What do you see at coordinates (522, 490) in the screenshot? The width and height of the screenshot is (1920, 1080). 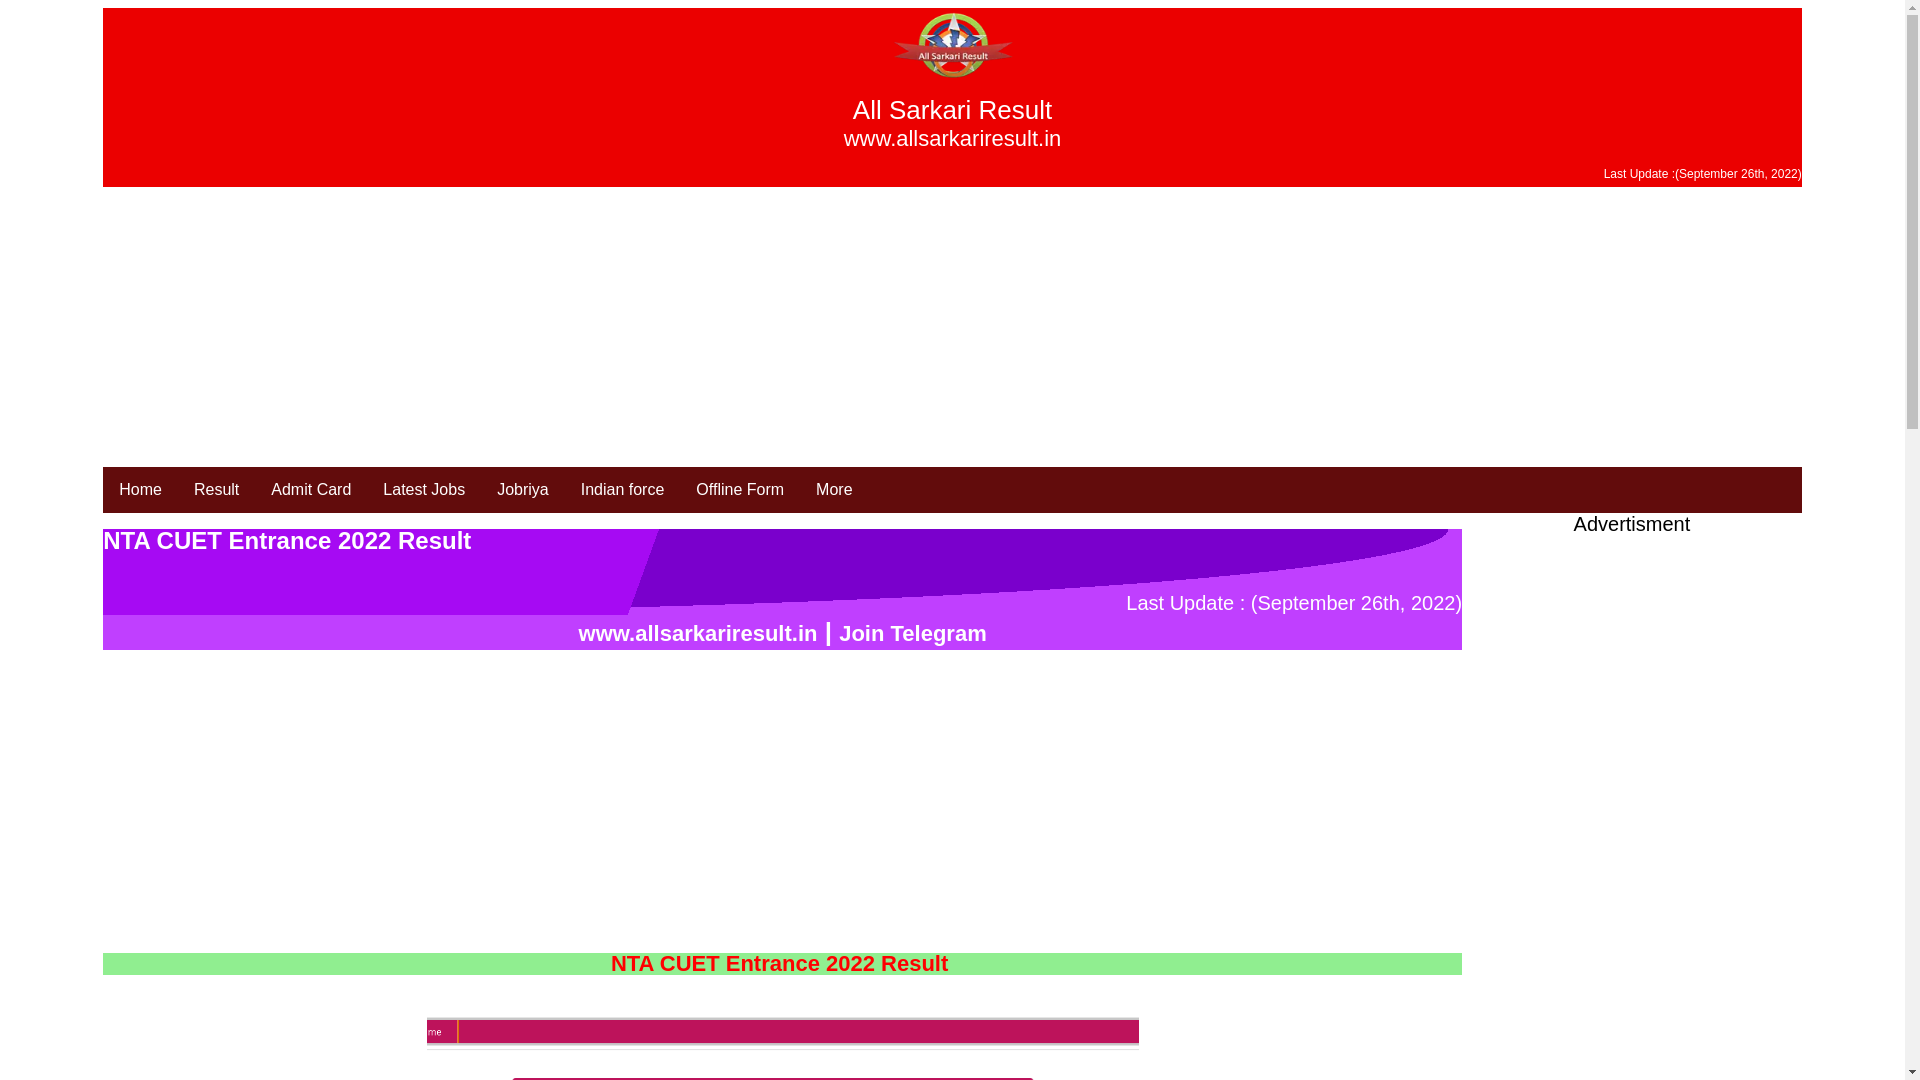 I see `Jobriya` at bounding box center [522, 490].